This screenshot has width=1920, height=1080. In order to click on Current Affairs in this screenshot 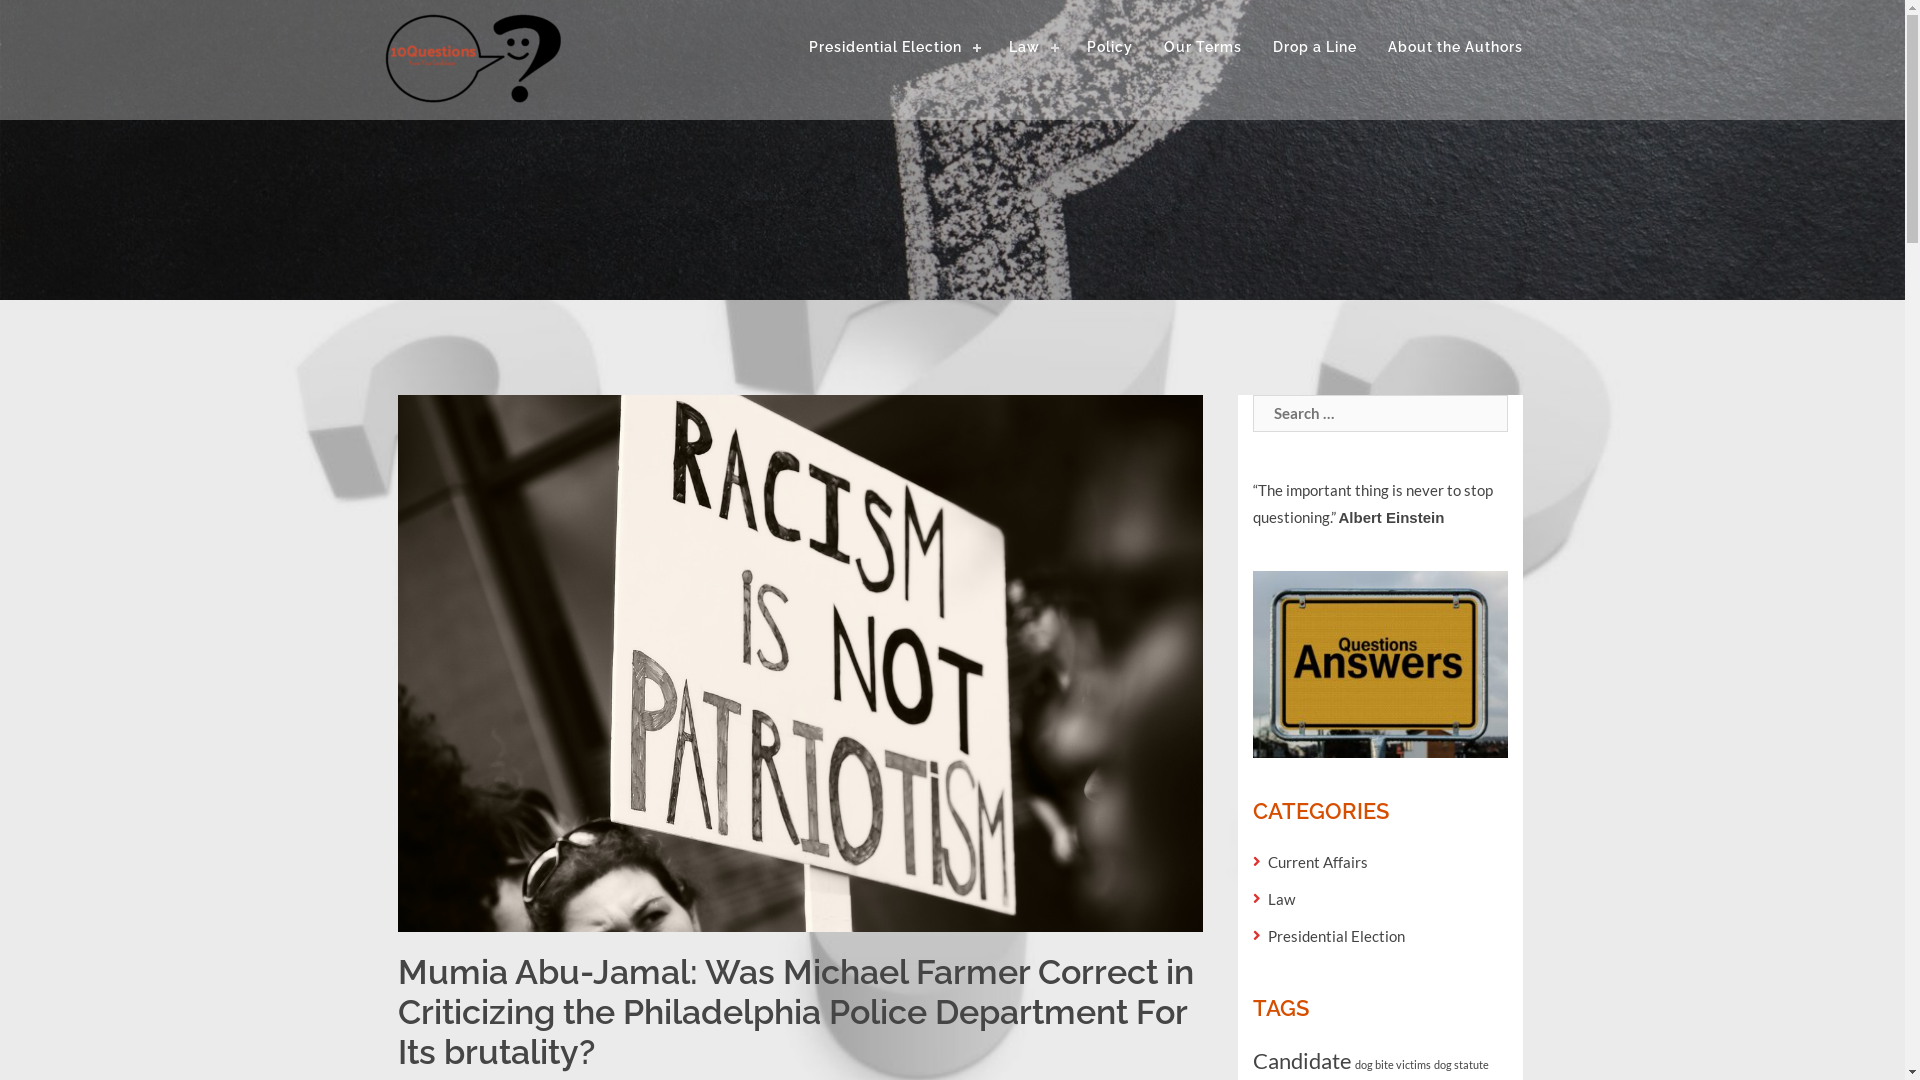, I will do `click(1318, 862)`.